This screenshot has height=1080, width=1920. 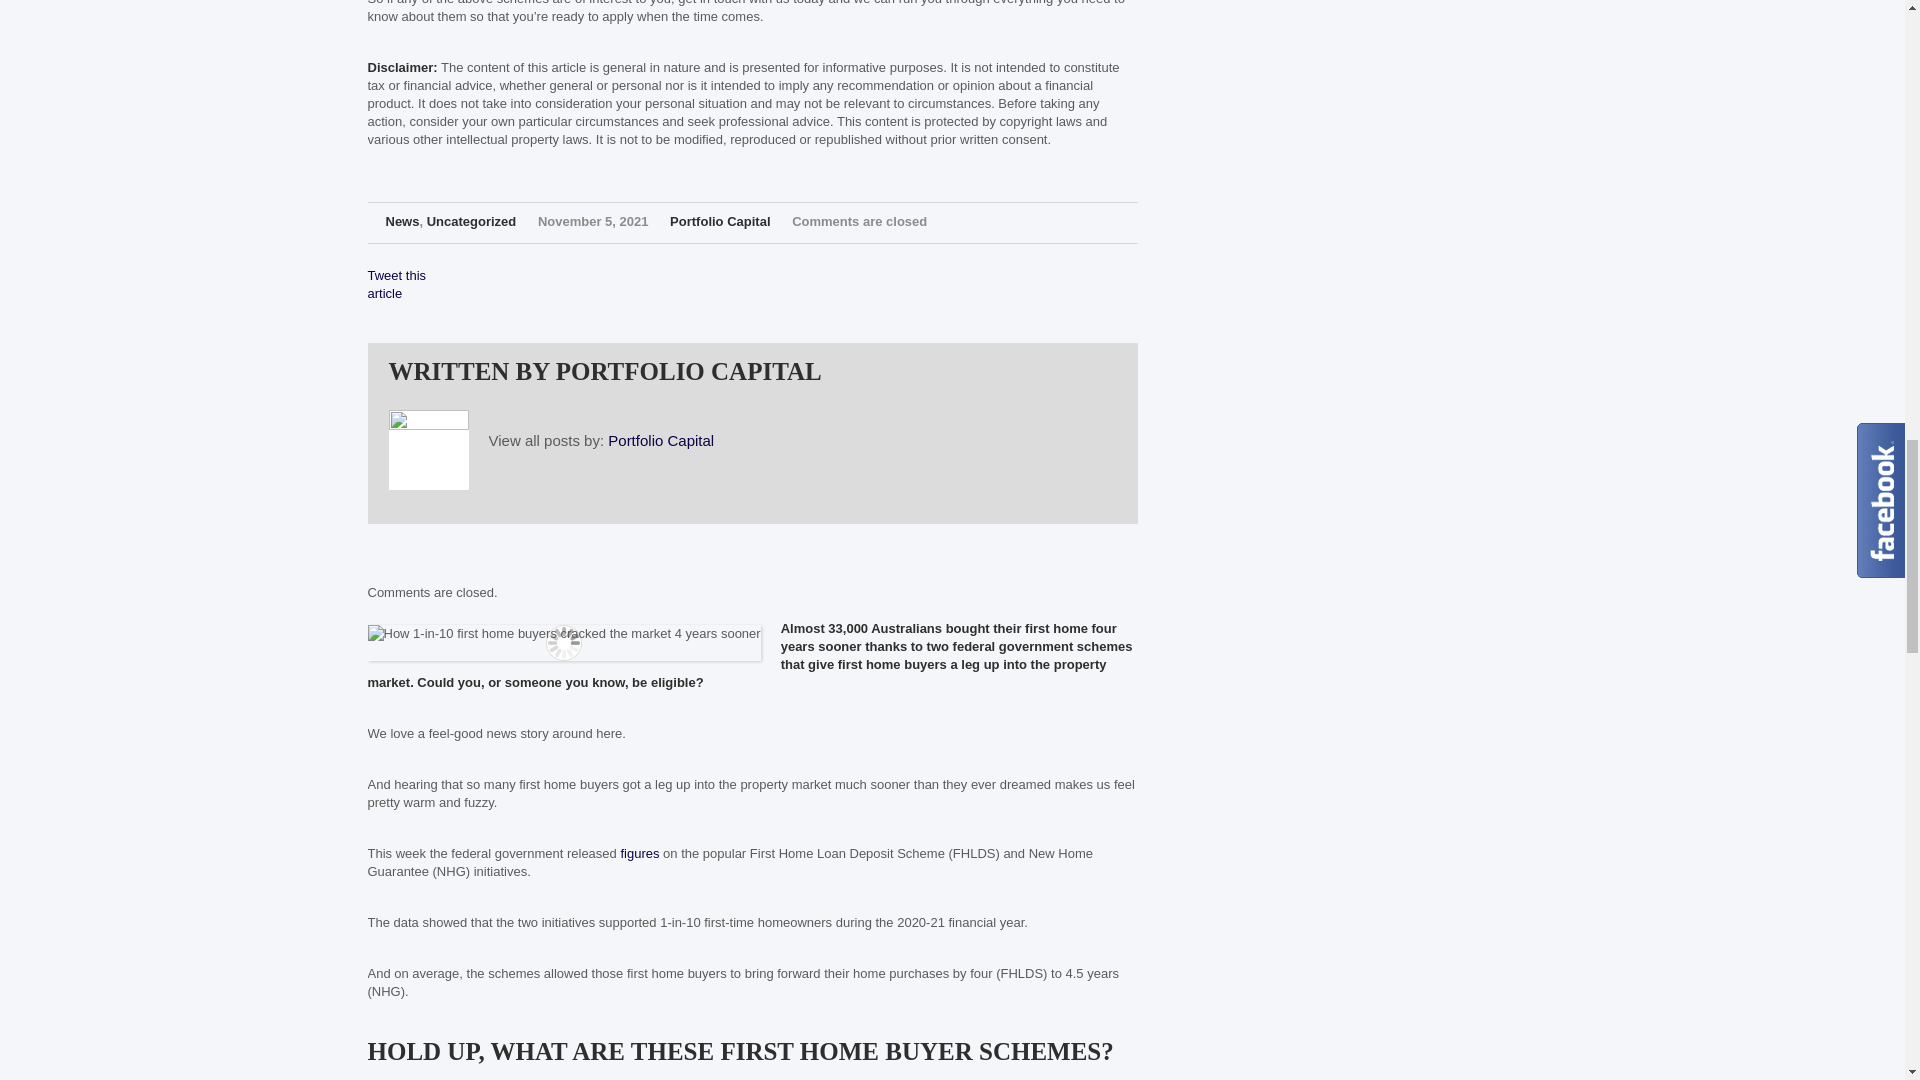 I want to click on News, so click(x=402, y=220).